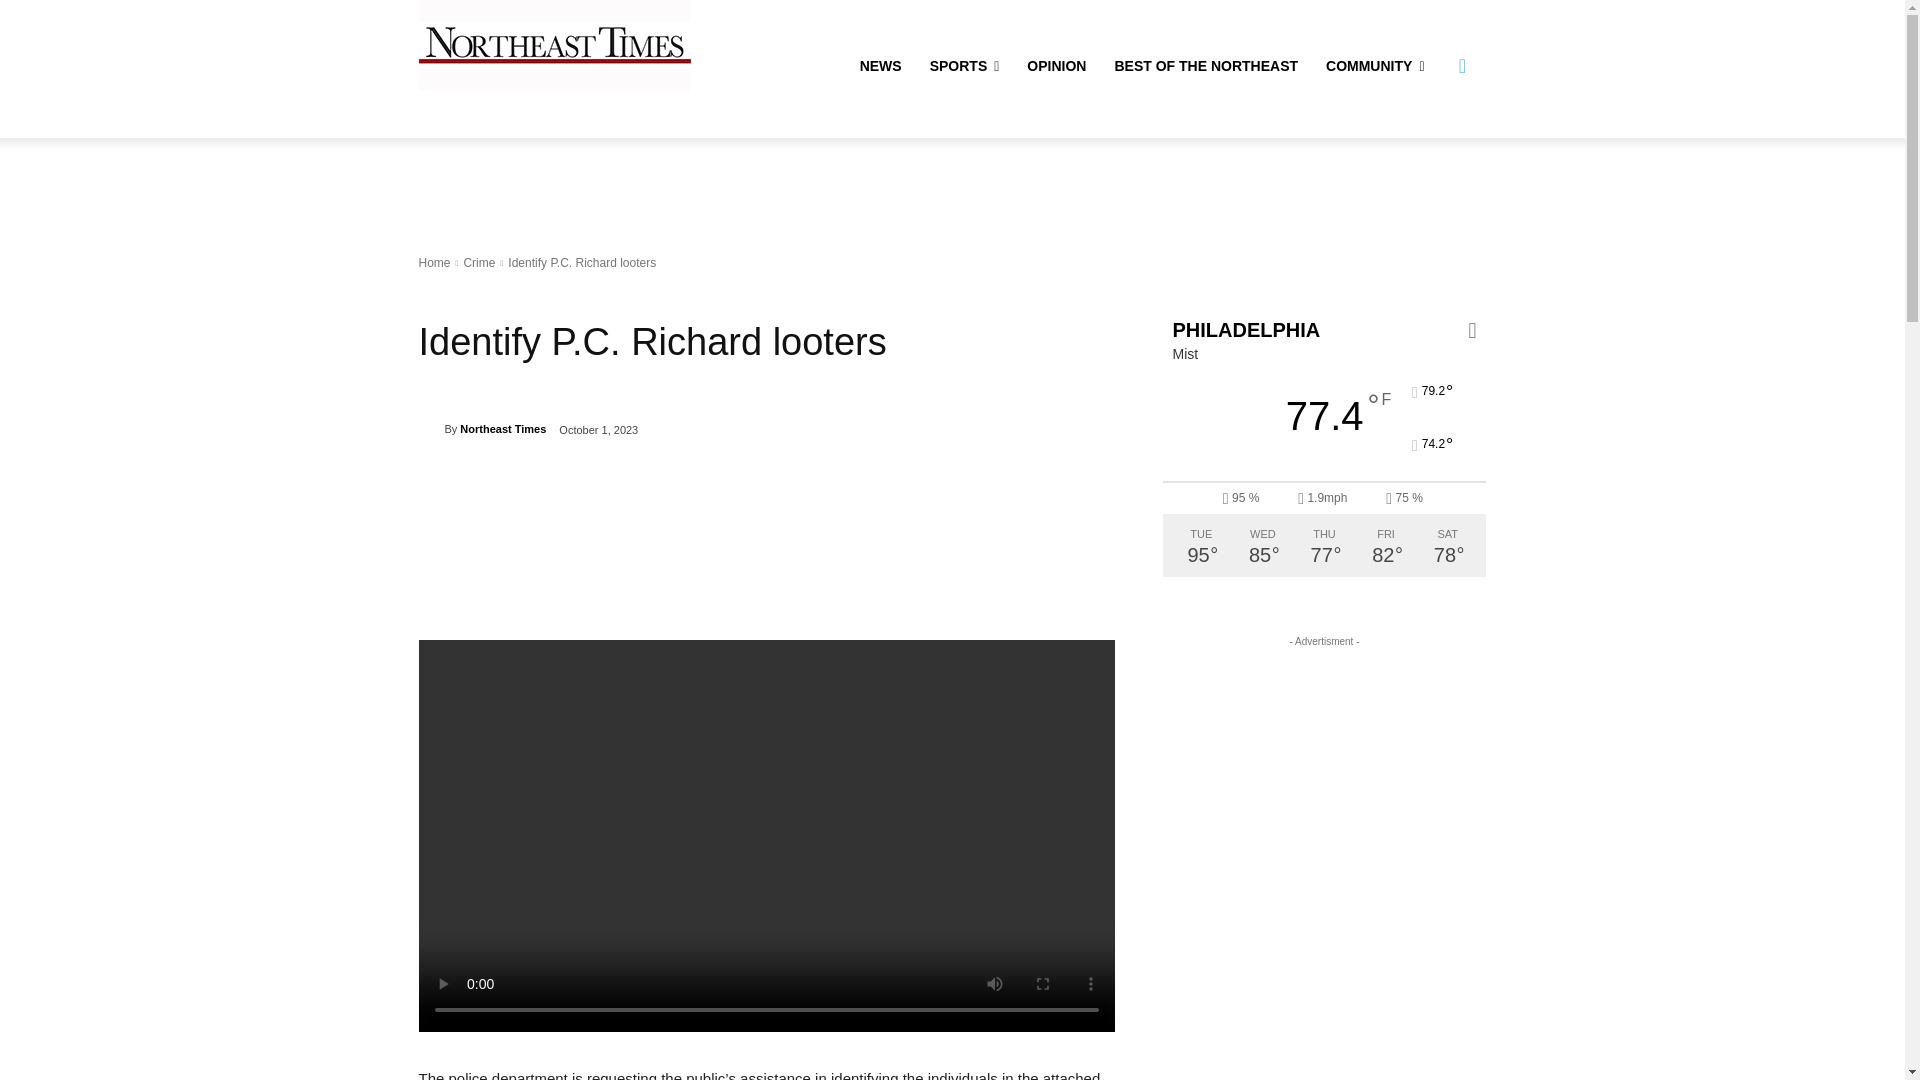  I want to click on SPORTS, so click(964, 66).